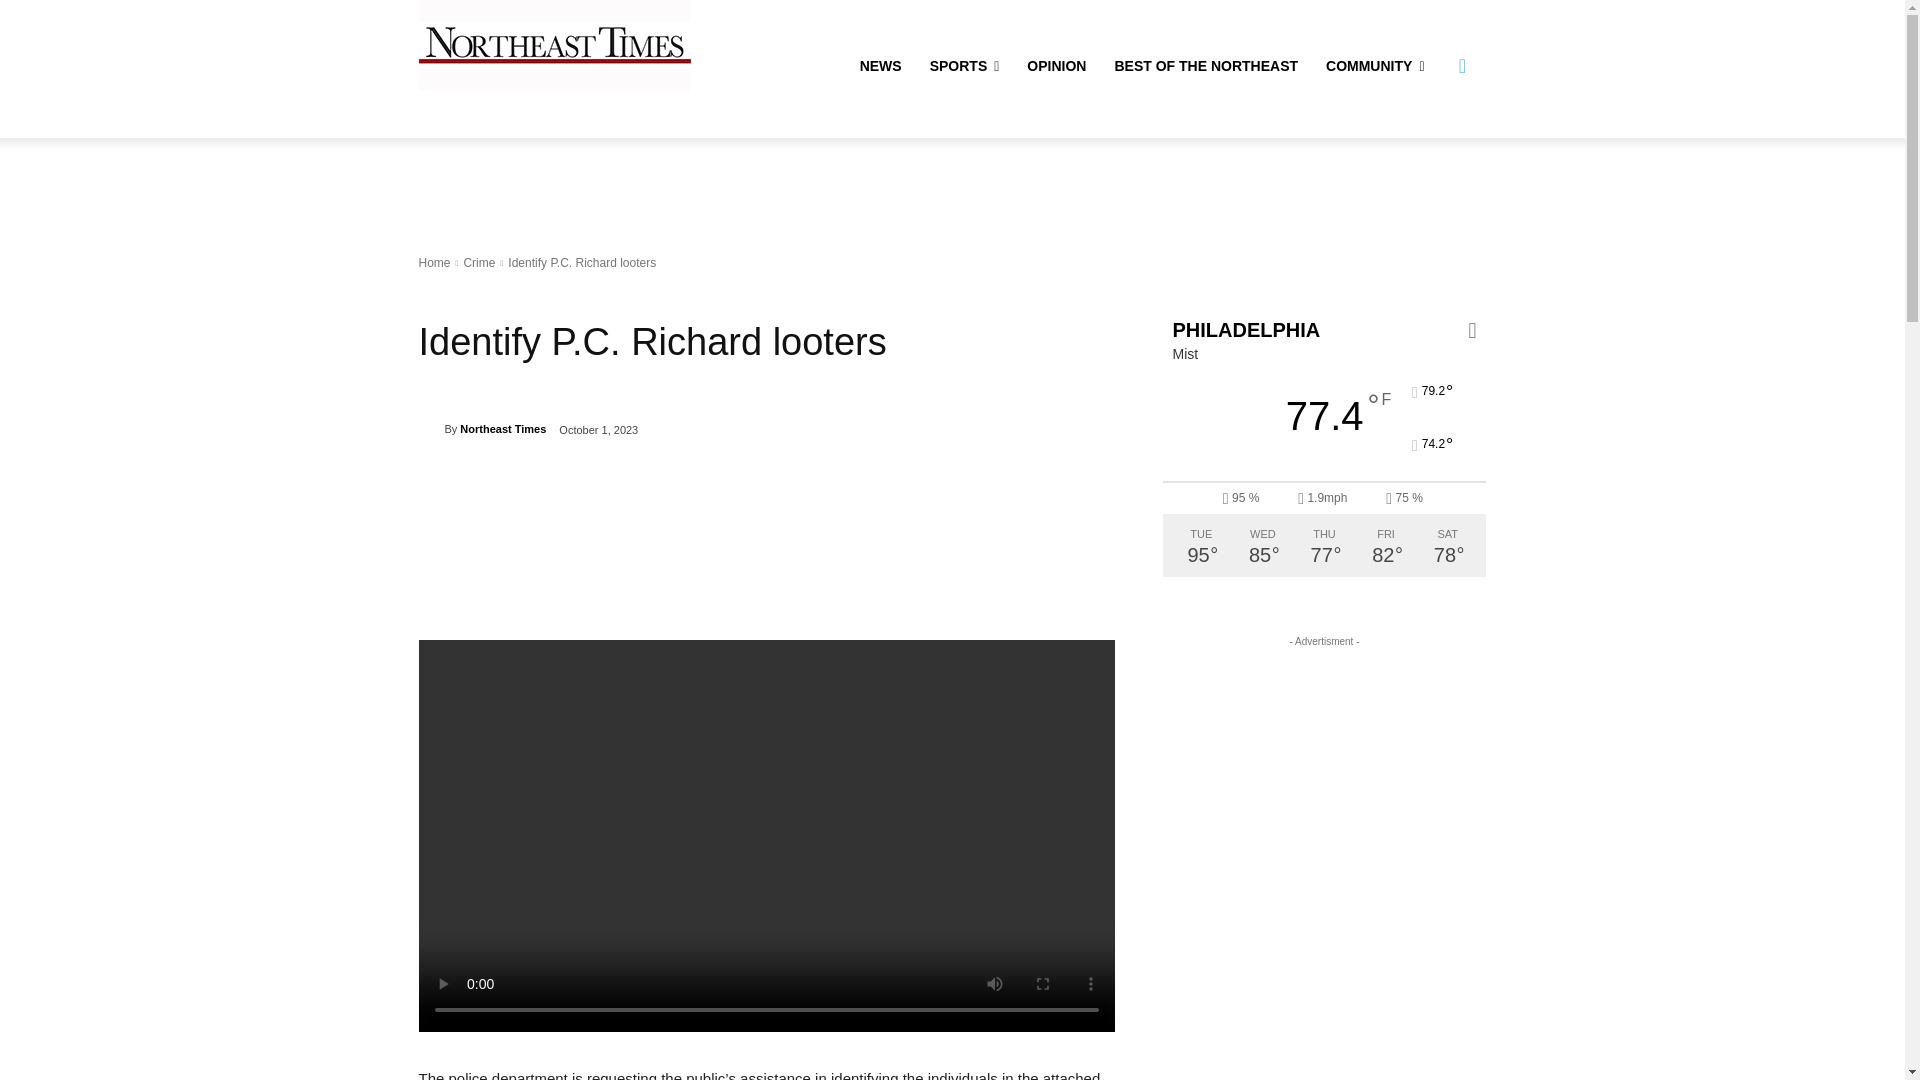  I want to click on SPORTS, so click(964, 66).